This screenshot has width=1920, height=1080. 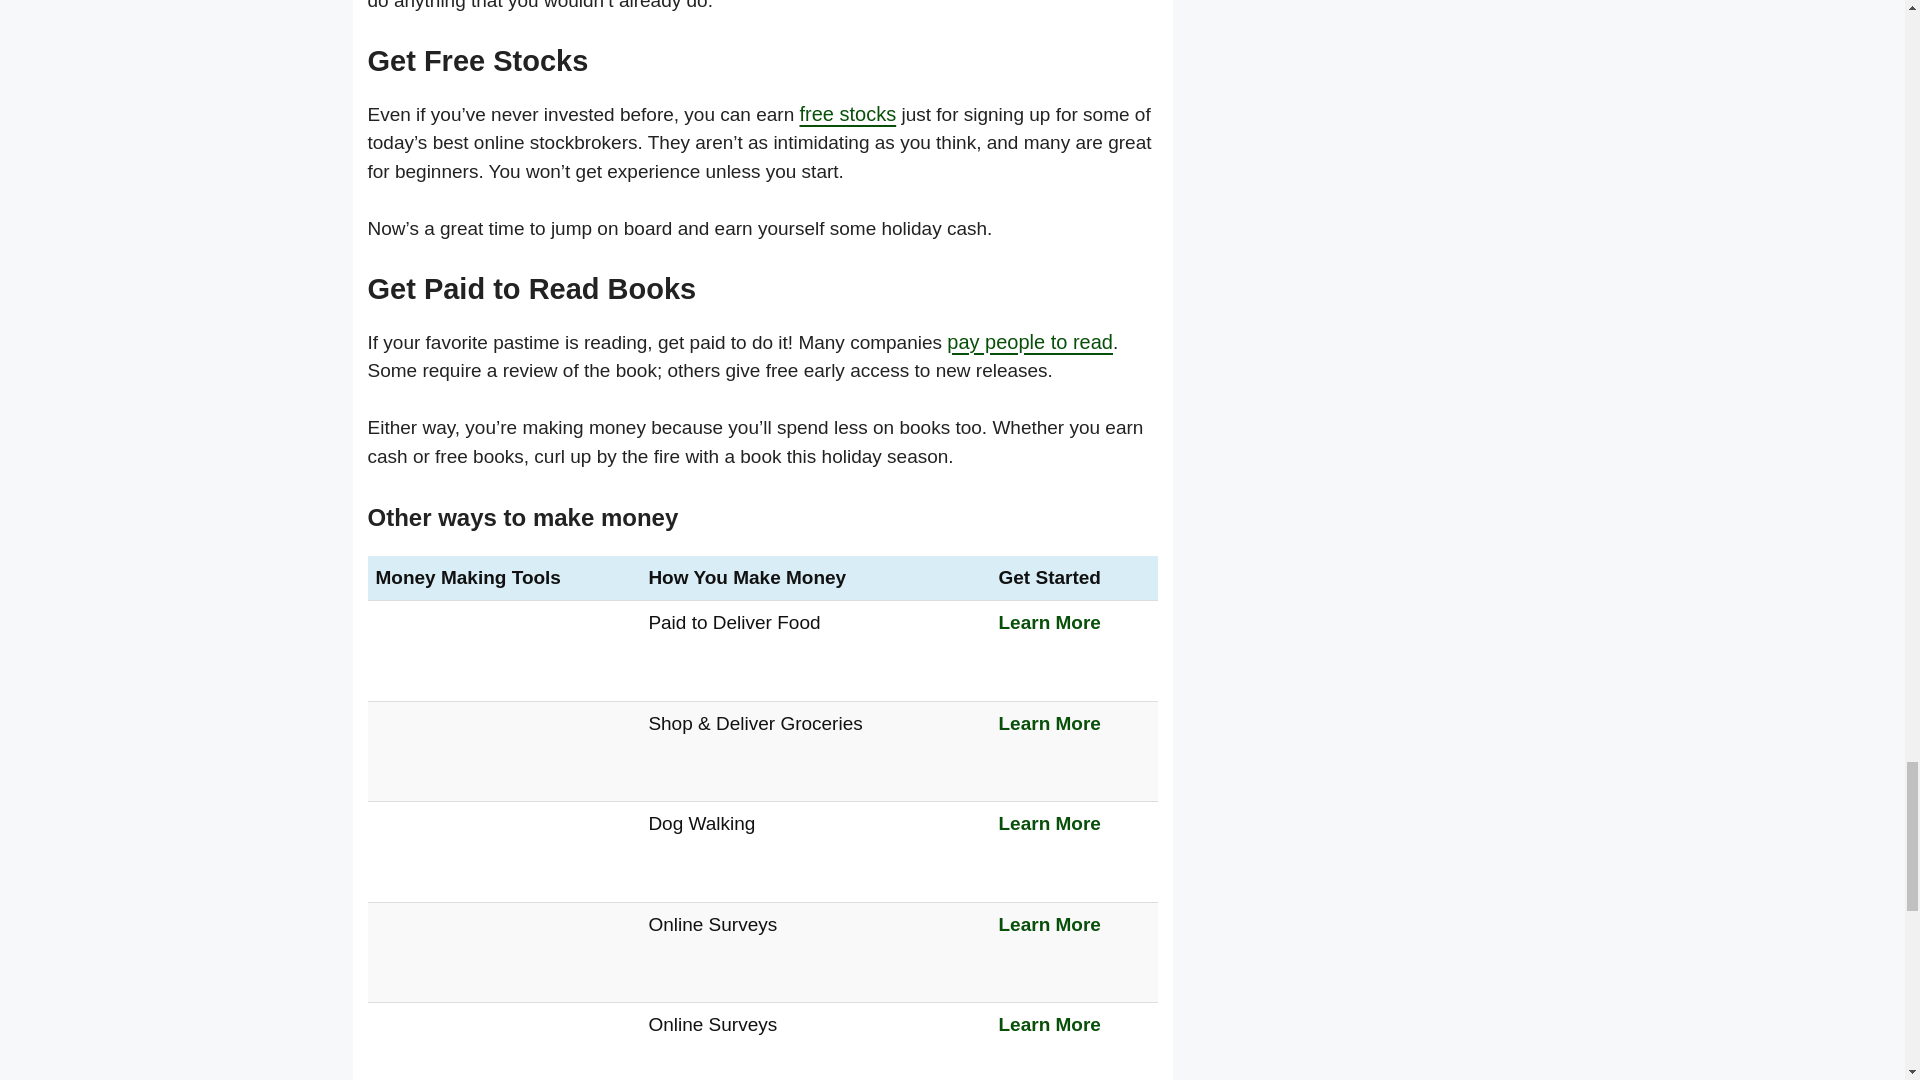 What do you see at coordinates (451, 979) in the screenshot?
I see `11 Best Seasonal Jobs To Apply For This Holiday Season` at bounding box center [451, 979].